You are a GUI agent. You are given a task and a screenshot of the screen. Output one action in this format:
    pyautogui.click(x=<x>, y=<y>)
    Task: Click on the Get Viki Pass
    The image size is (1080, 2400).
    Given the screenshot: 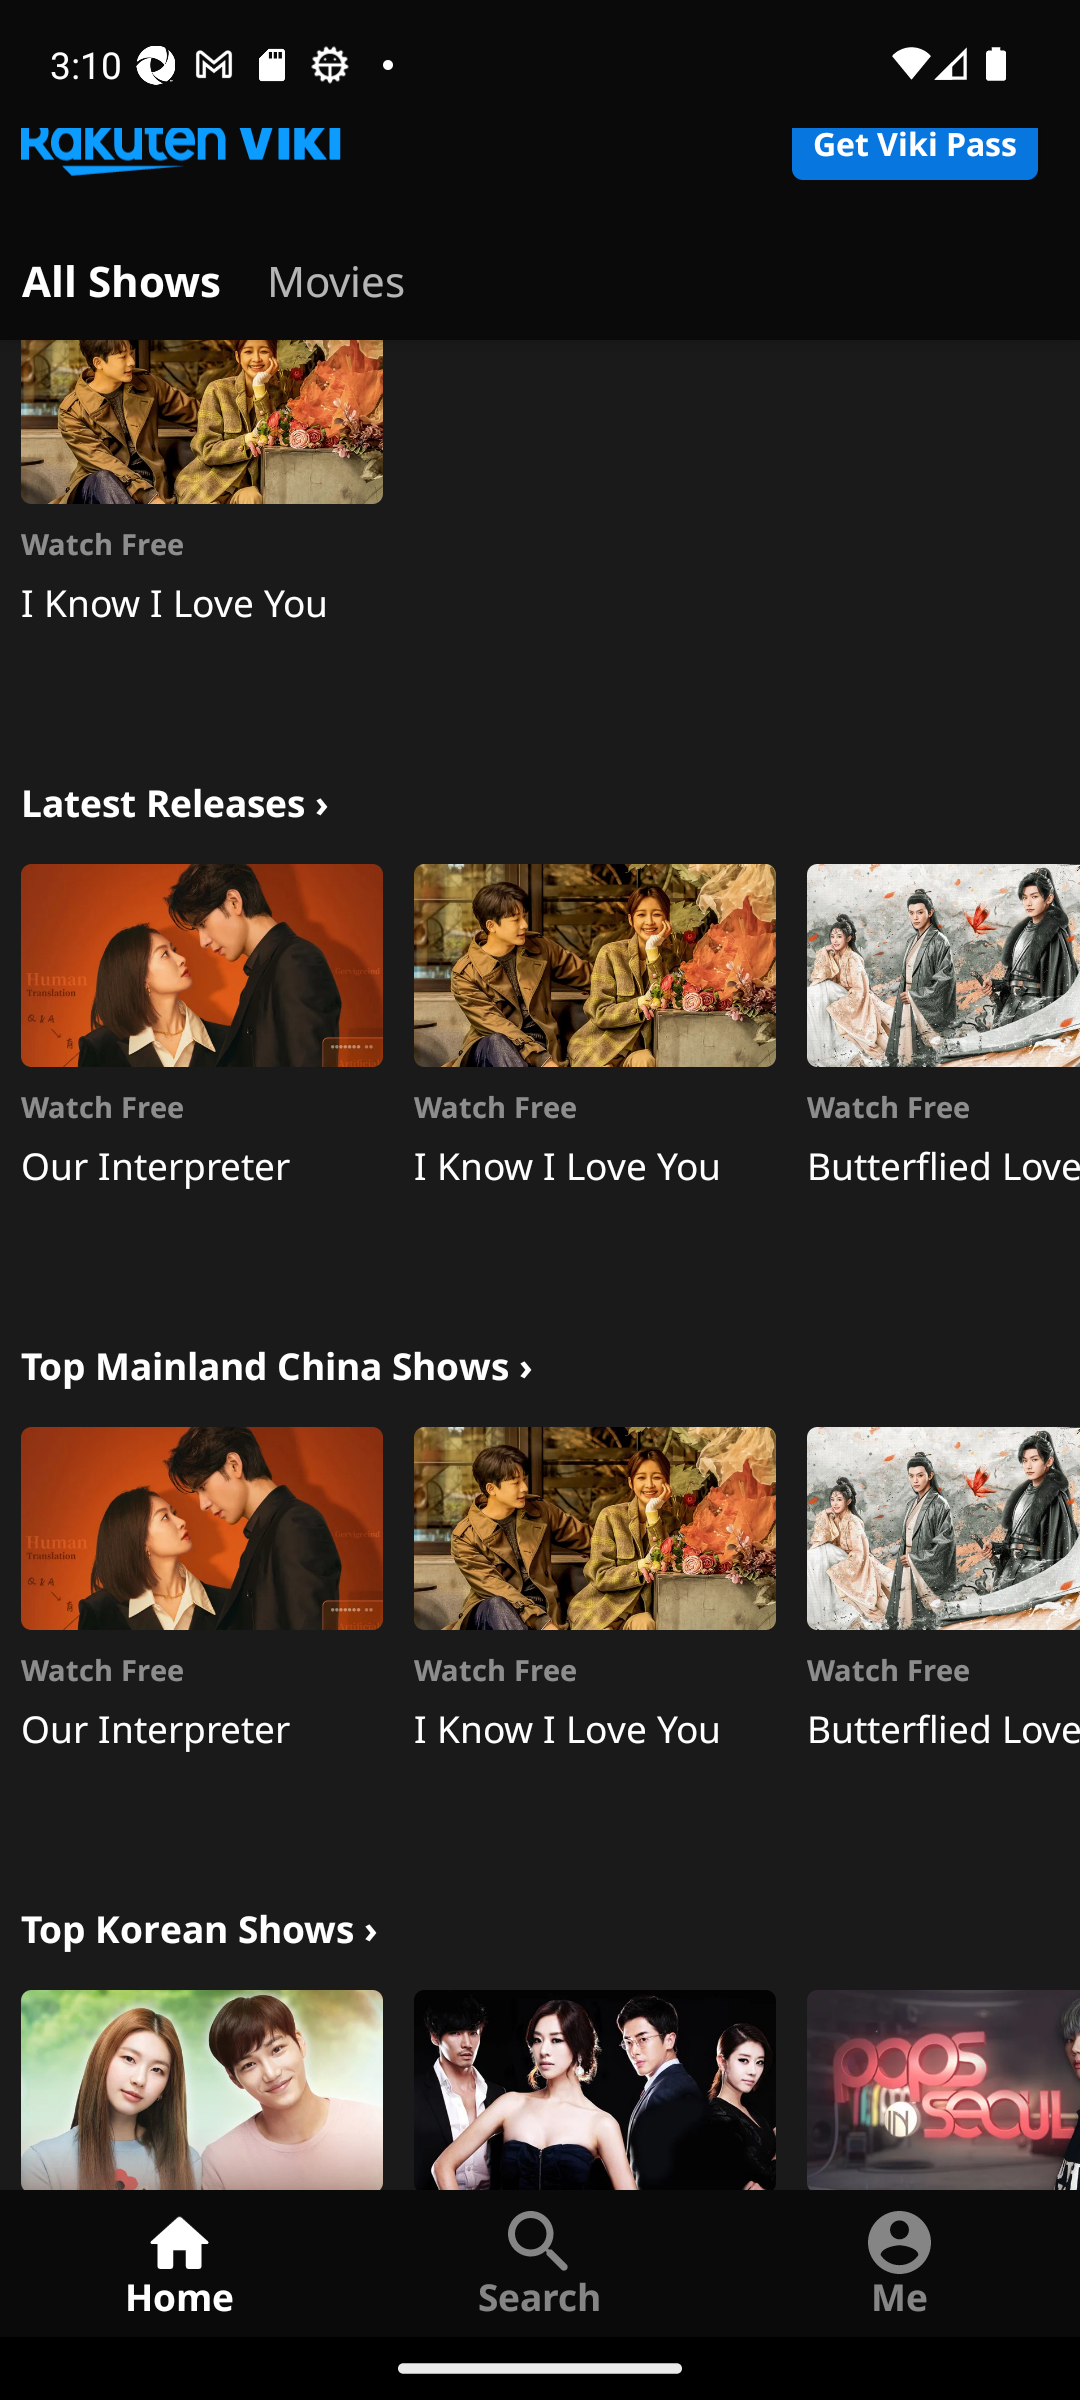 What is the action you would take?
    pyautogui.click(x=914, y=154)
    